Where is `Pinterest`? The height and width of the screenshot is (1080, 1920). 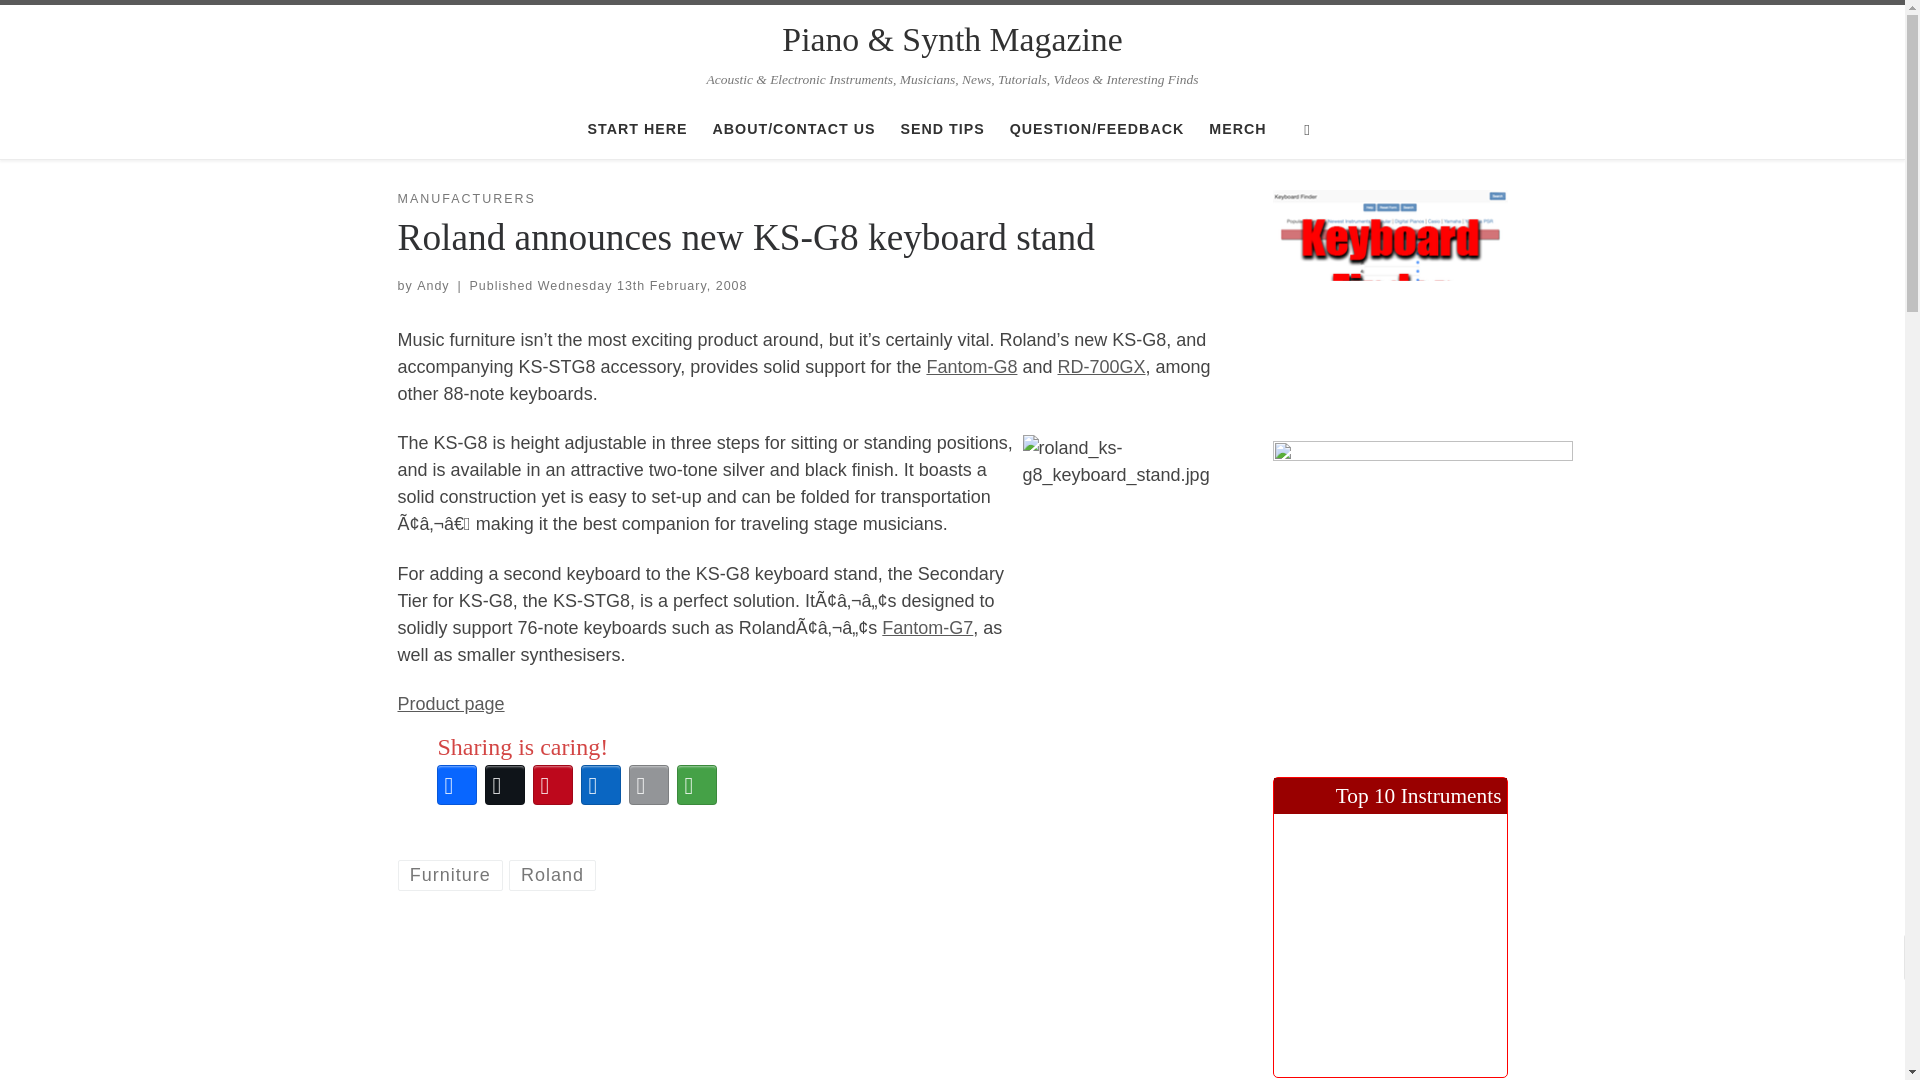 Pinterest is located at coordinates (552, 784).